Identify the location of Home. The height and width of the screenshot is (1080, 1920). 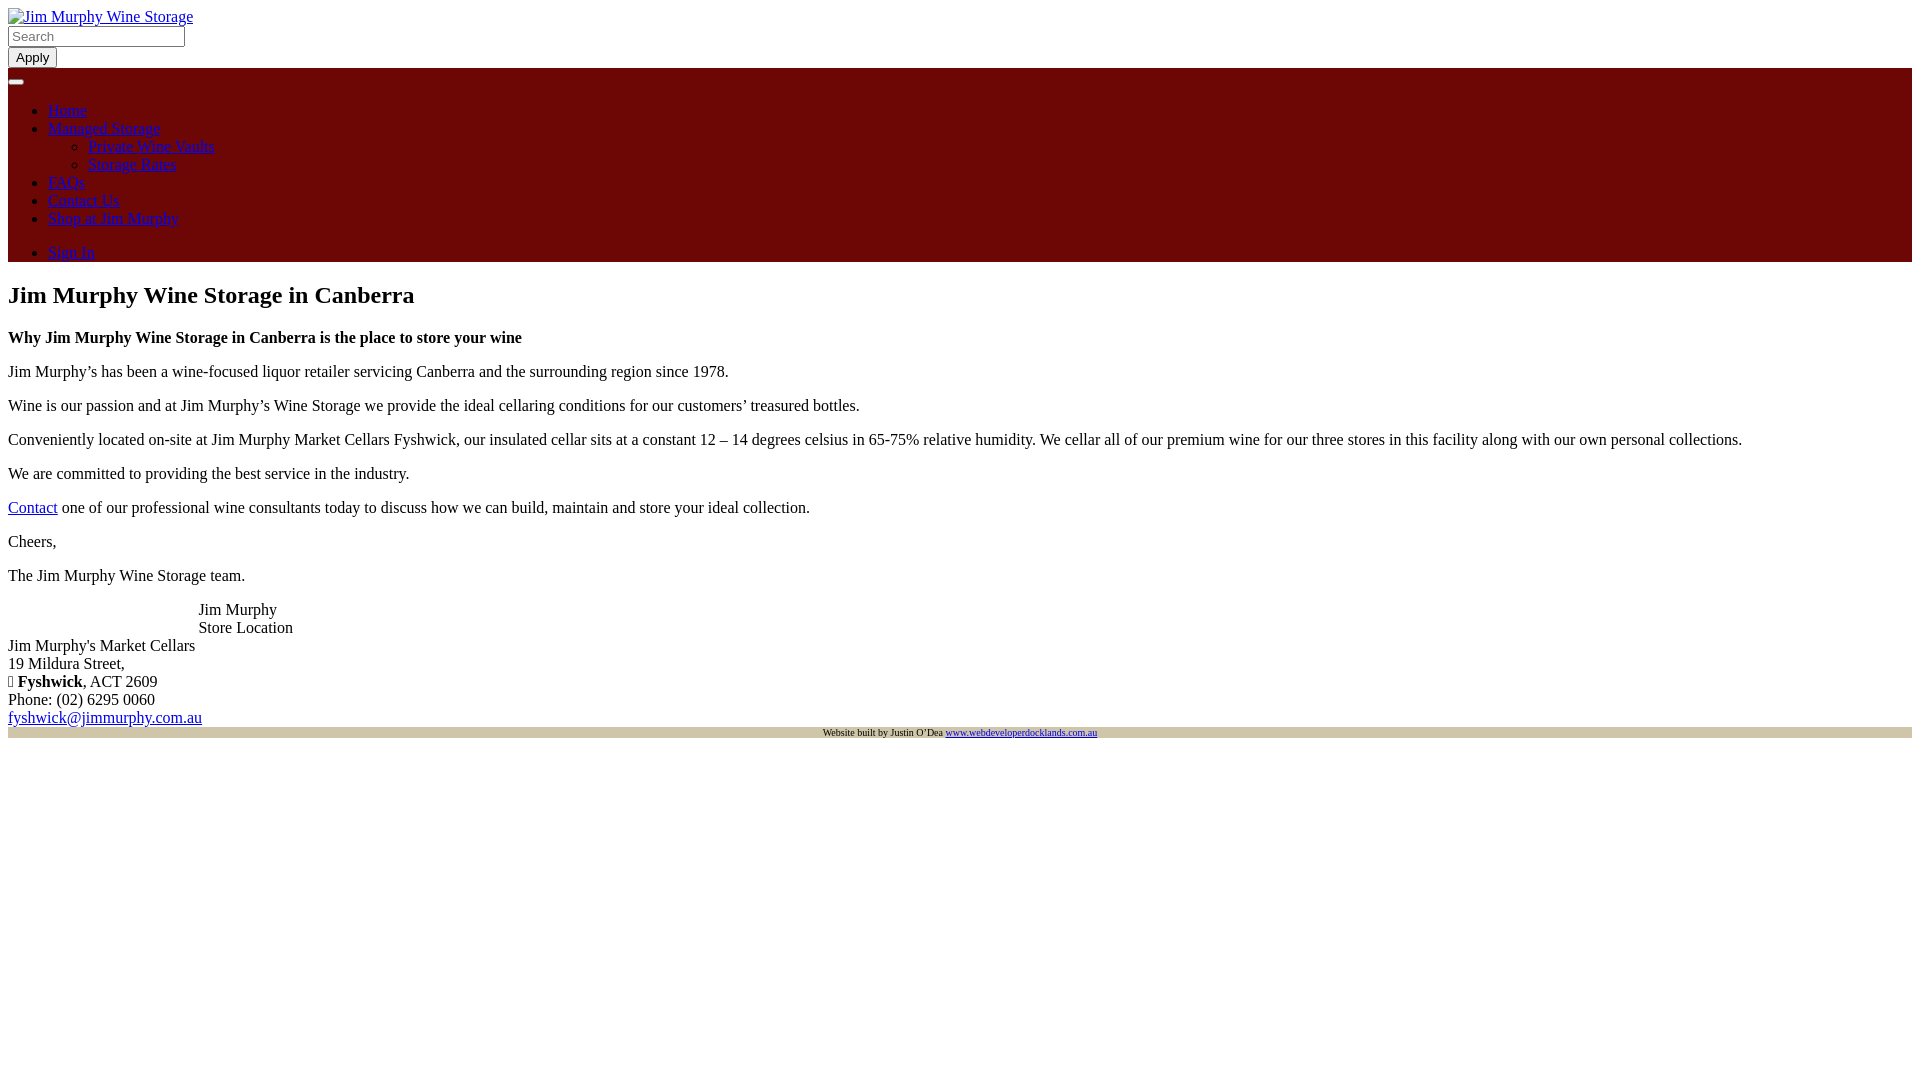
(68, 110).